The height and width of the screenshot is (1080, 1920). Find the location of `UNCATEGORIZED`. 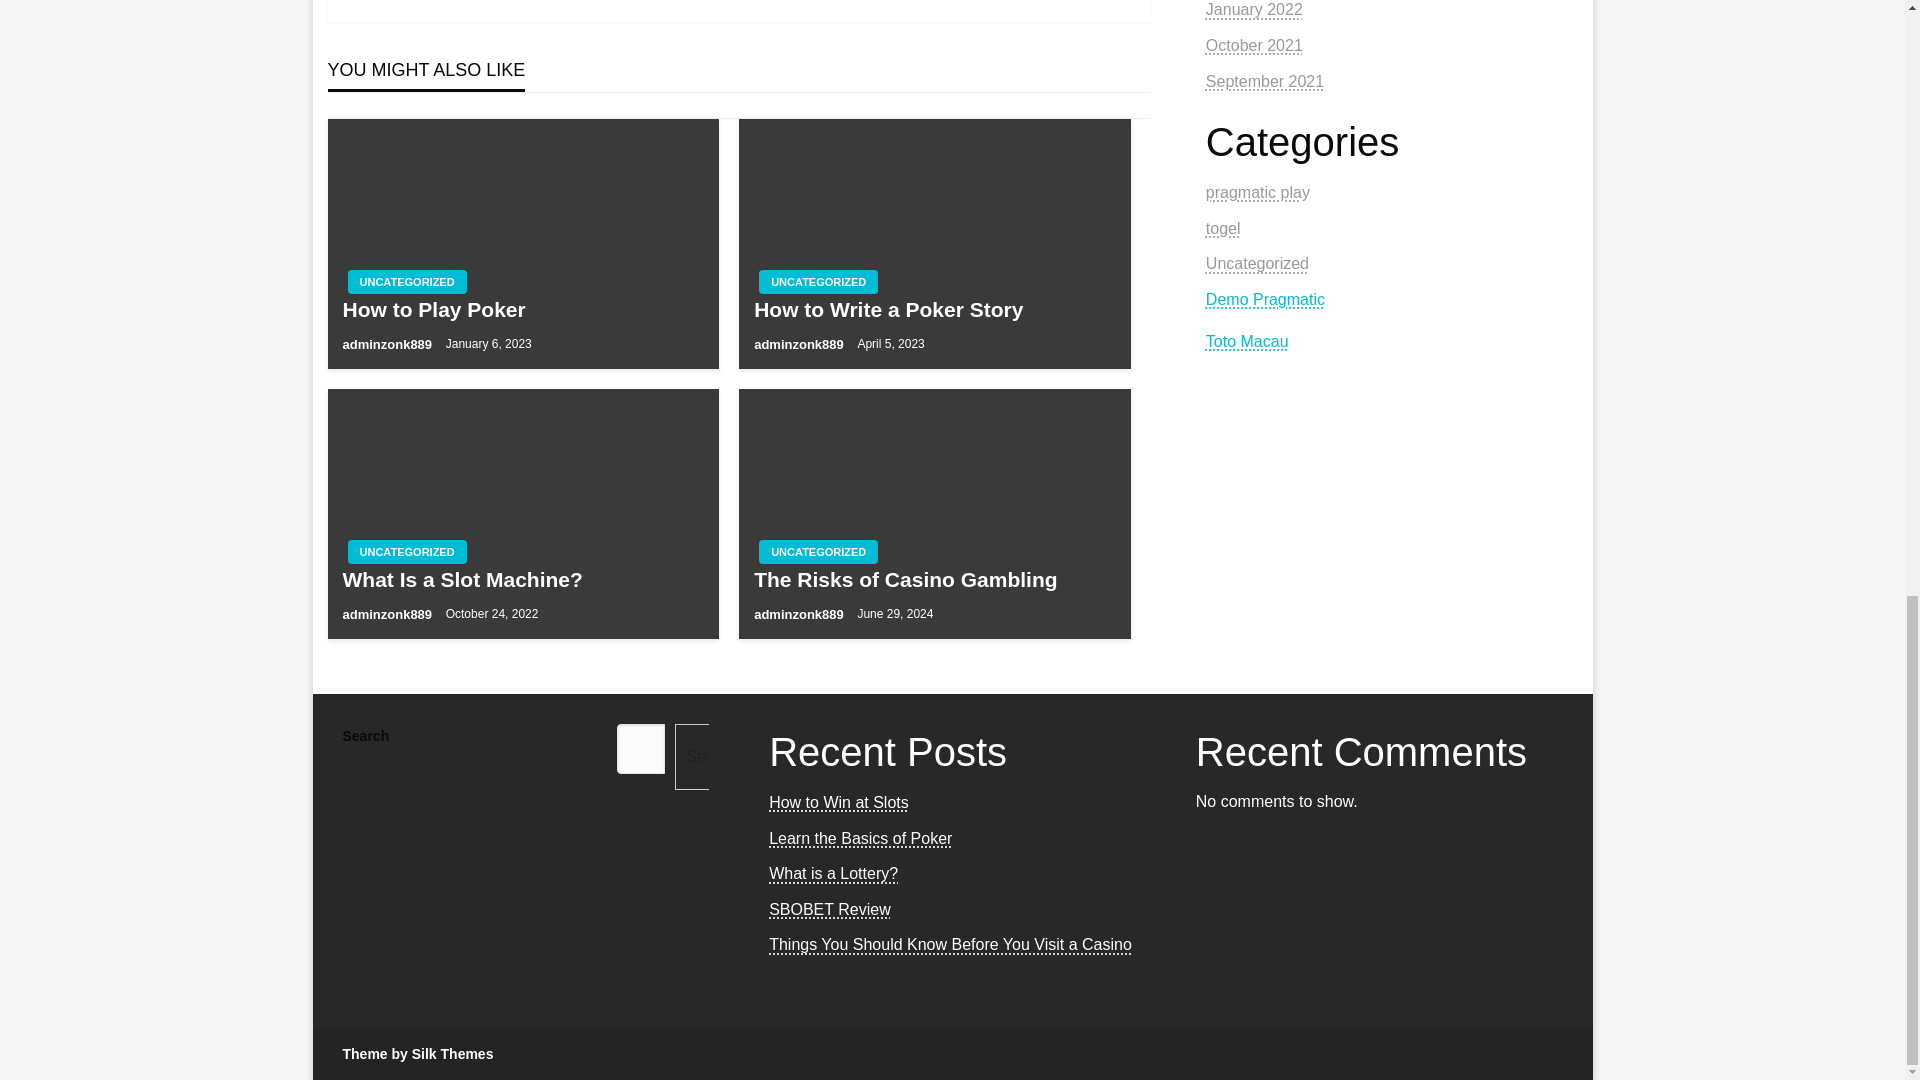

UNCATEGORIZED is located at coordinates (818, 552).